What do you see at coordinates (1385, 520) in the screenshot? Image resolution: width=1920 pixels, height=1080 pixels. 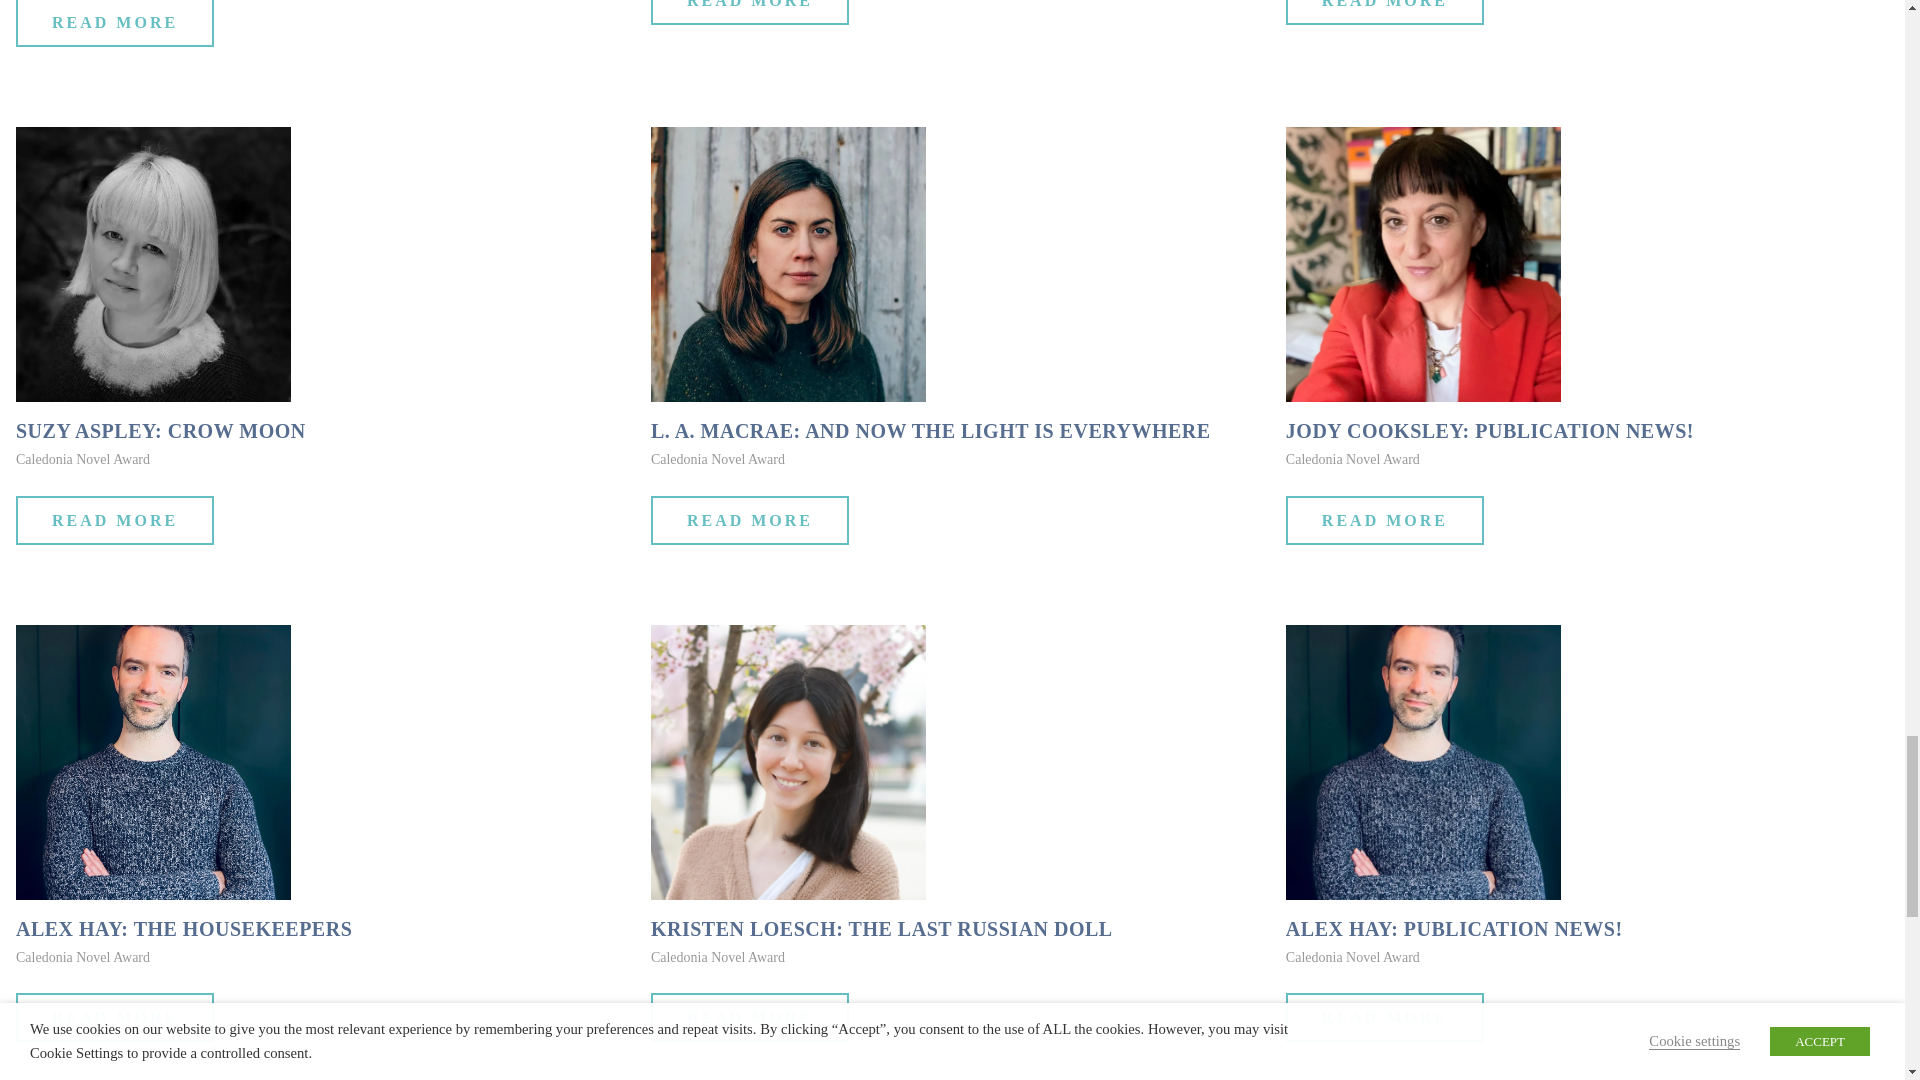 I see `READ MORE` at bounding box center [1385, 520].